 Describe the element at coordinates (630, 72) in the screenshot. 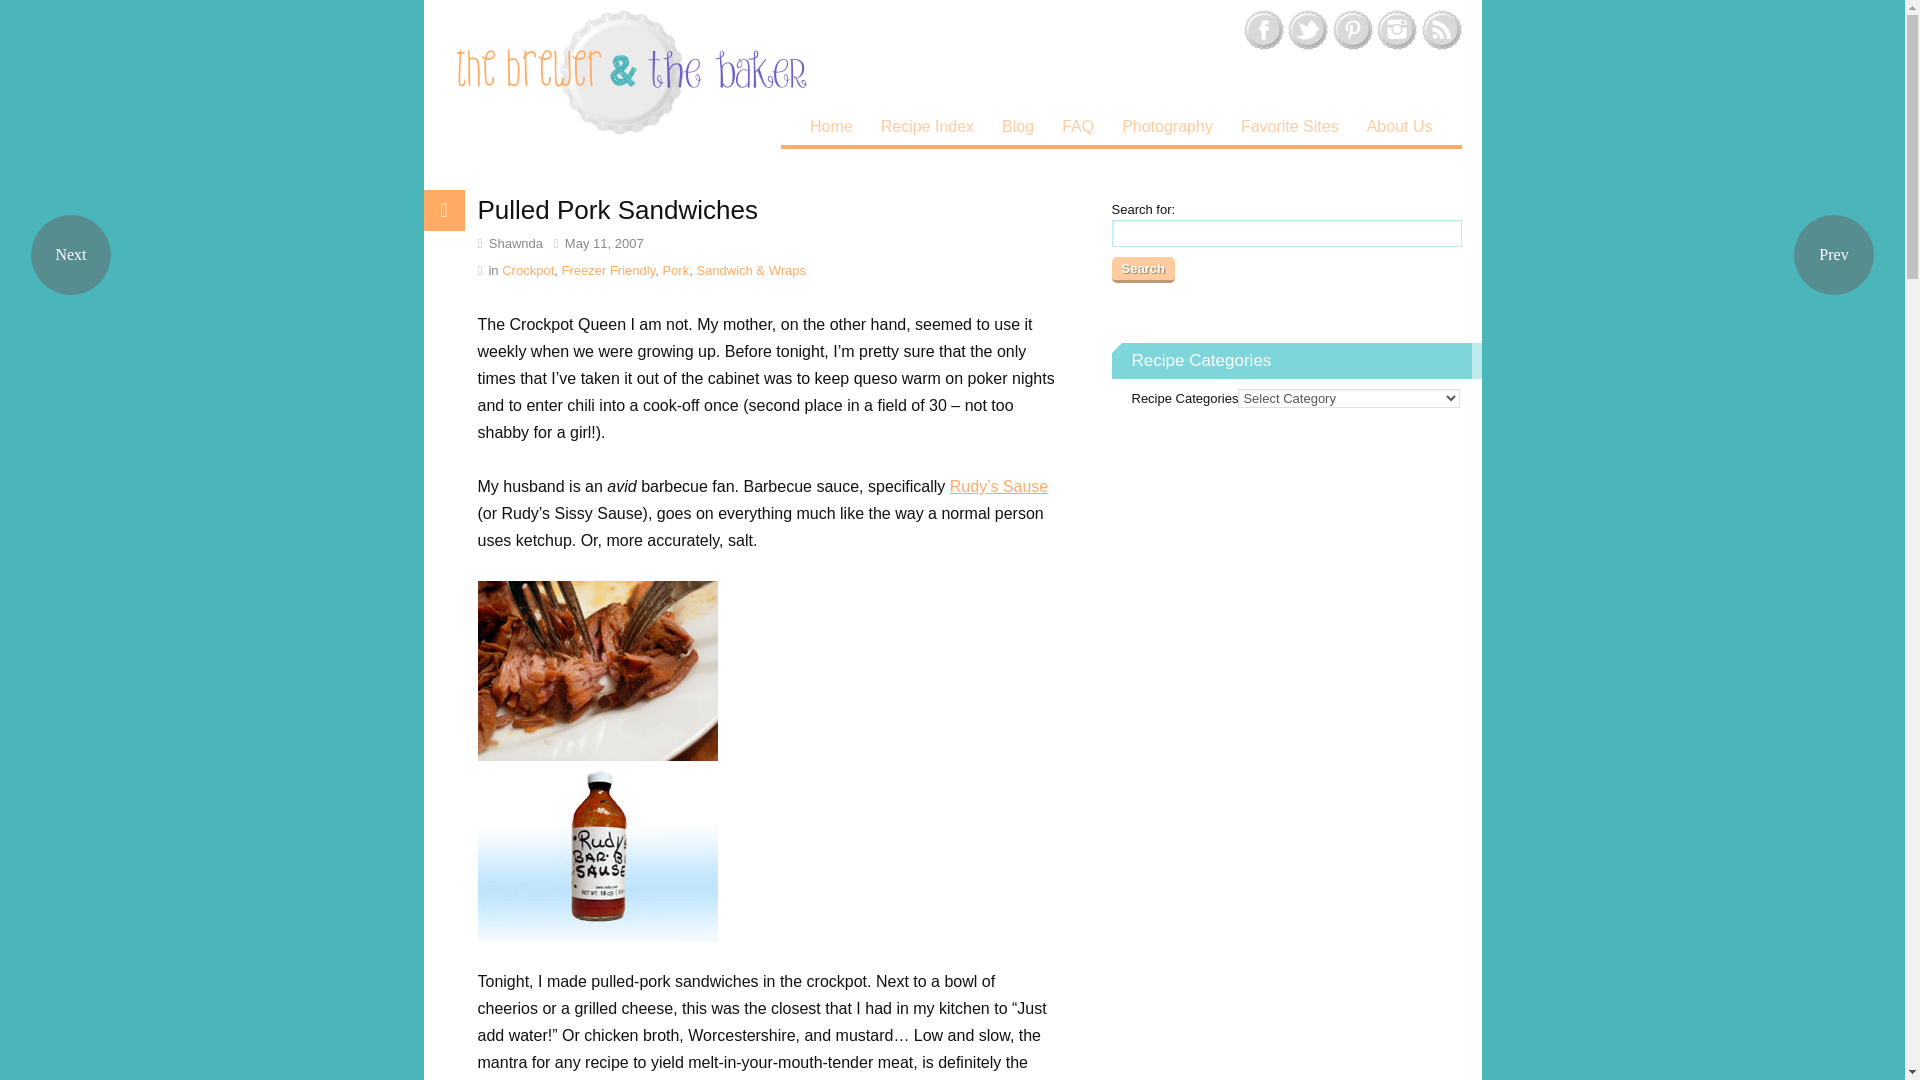

I see `visit the home page` at that location.